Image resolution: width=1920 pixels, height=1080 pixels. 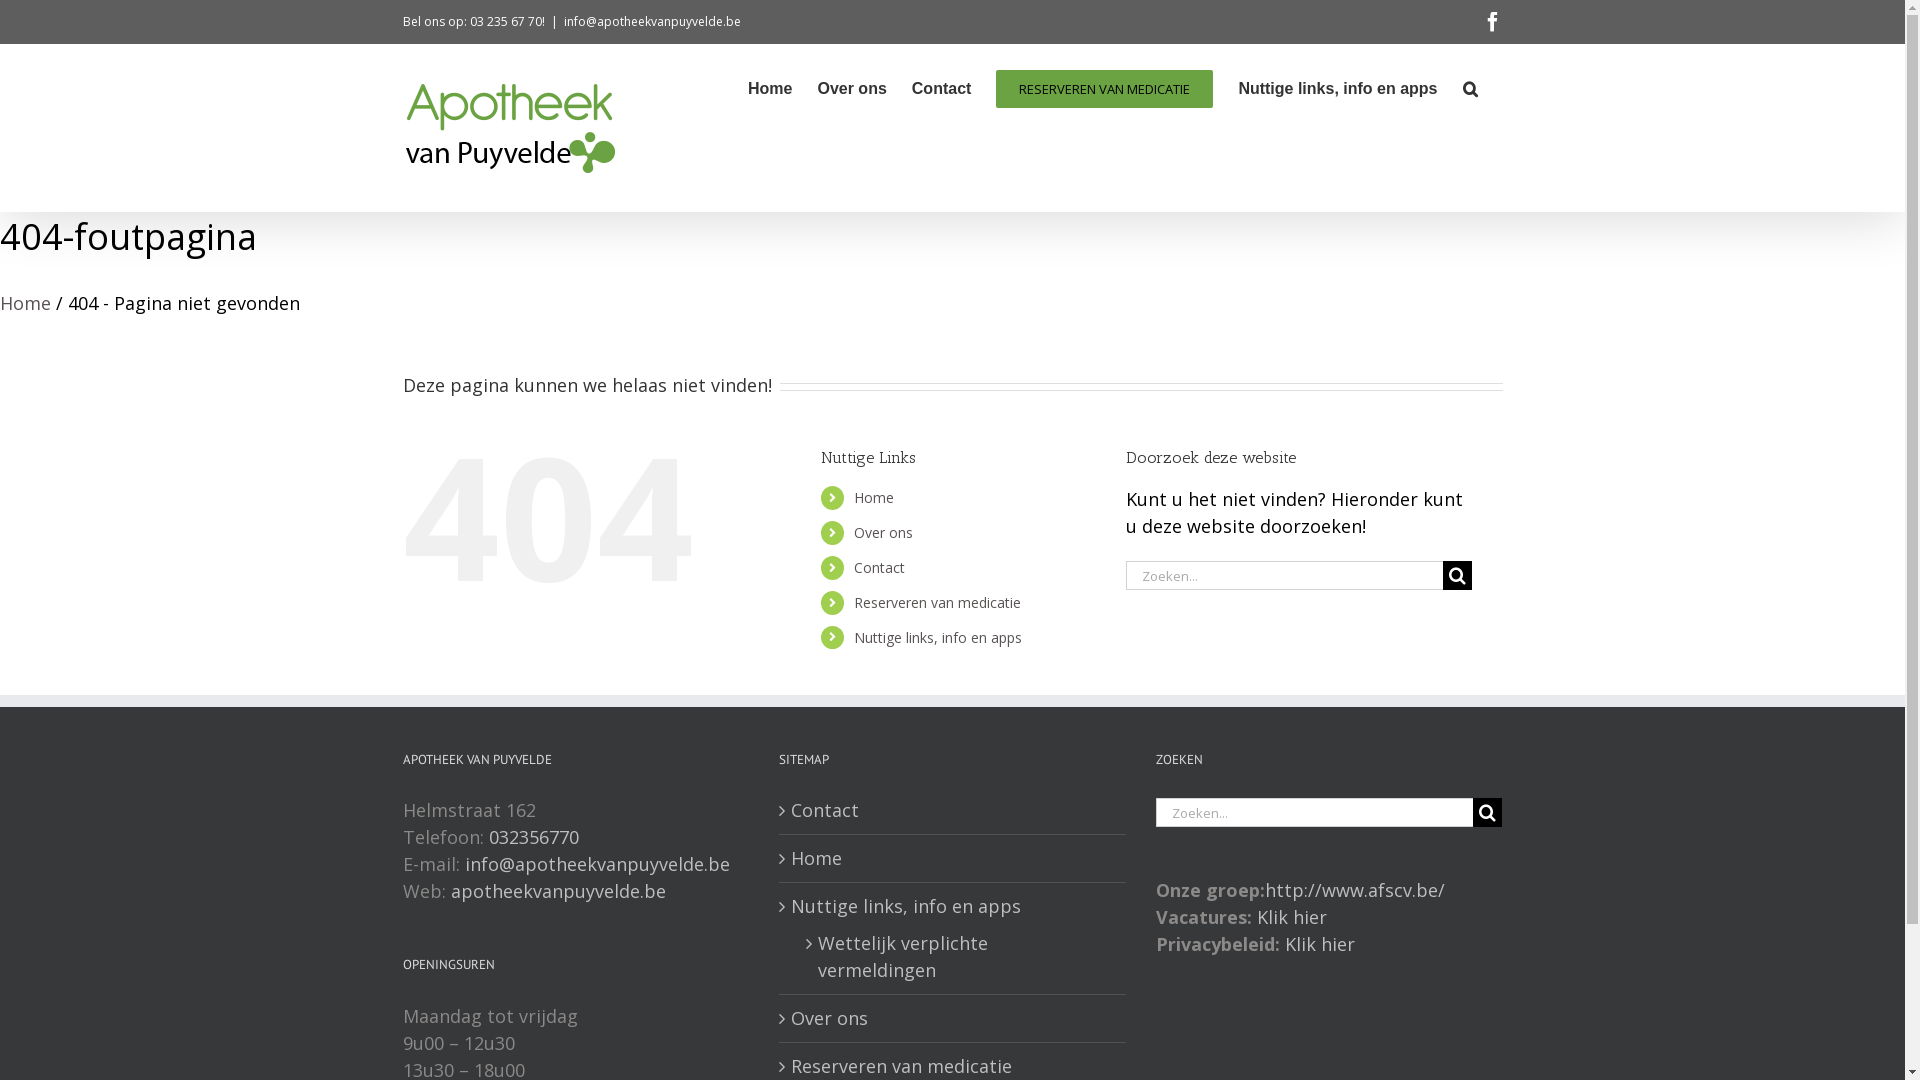 What do you see at coordinates (1104, 87) in the screenshot?
I see `RESERVEREN VAN MEDICATIE` at bounding box center [1104, 87].